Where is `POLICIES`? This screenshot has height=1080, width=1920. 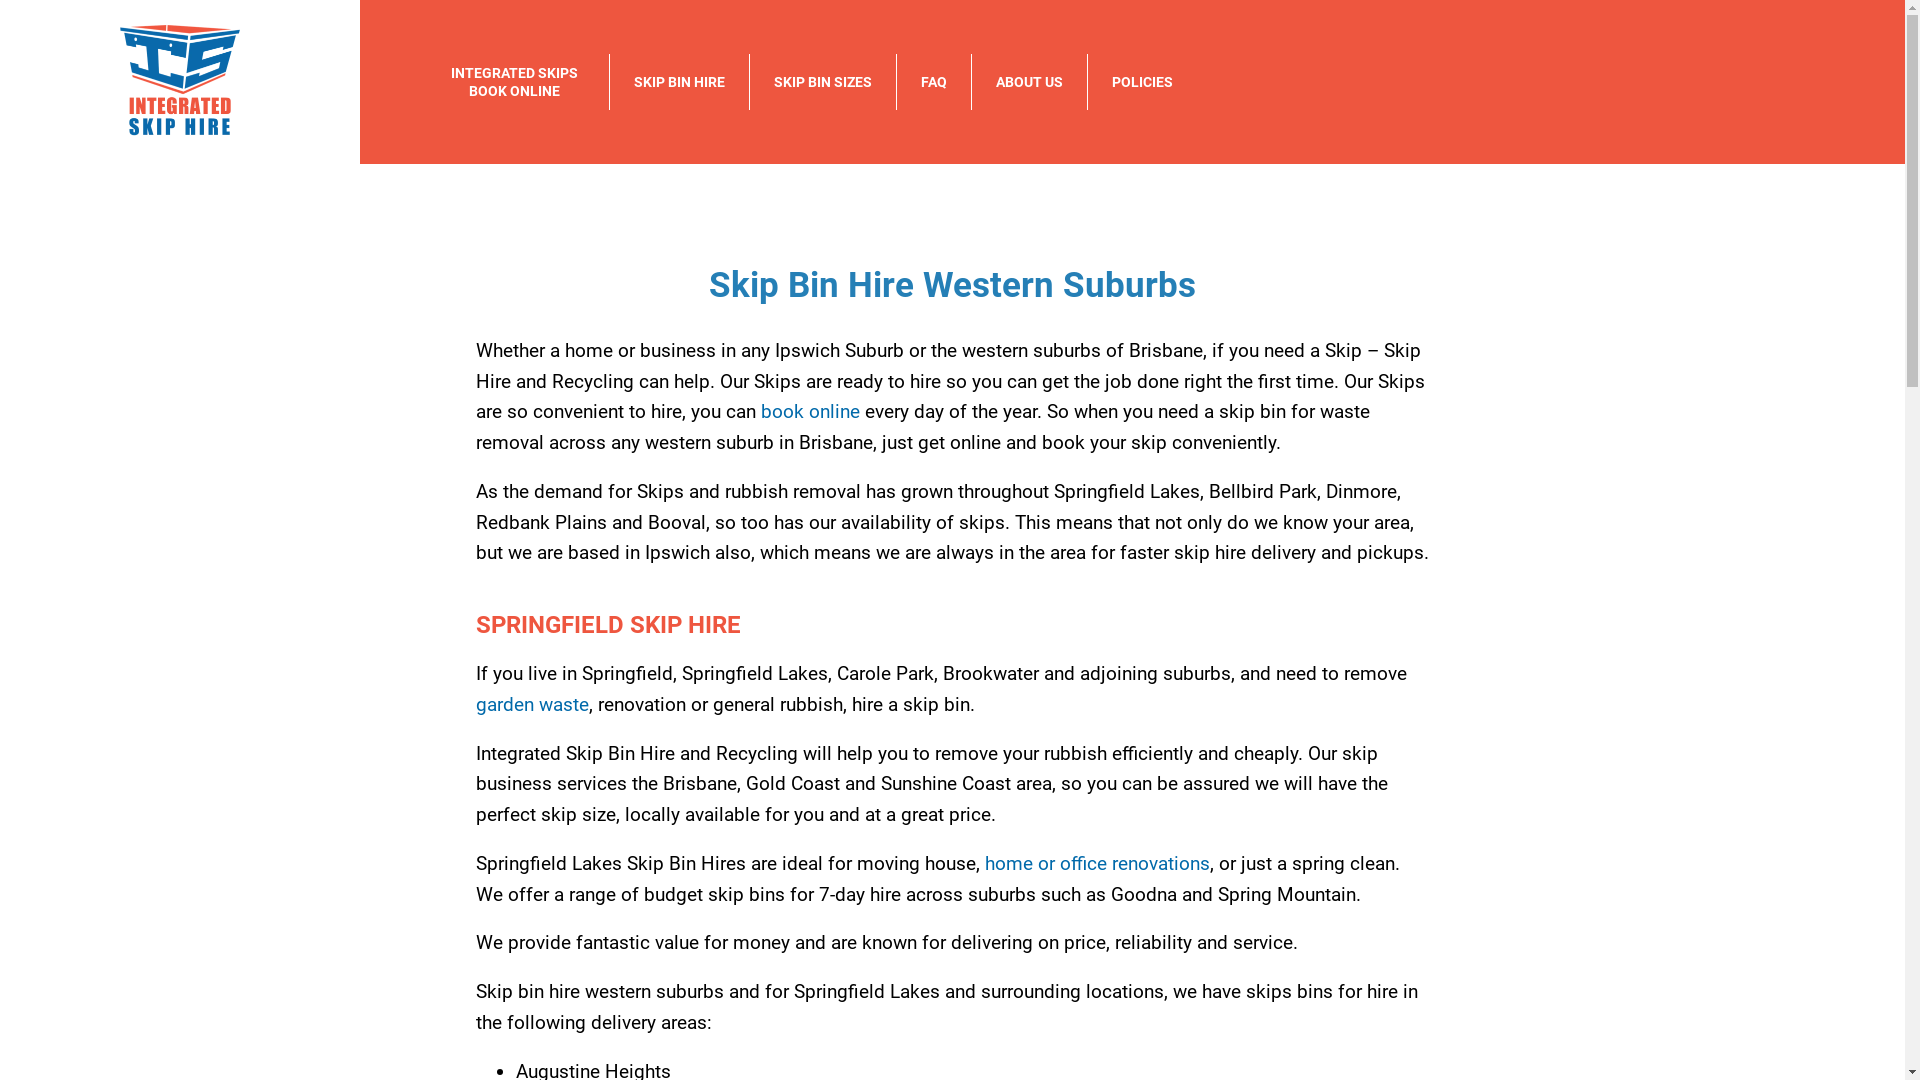 POLICIES is located at coordinates (1142, 82).